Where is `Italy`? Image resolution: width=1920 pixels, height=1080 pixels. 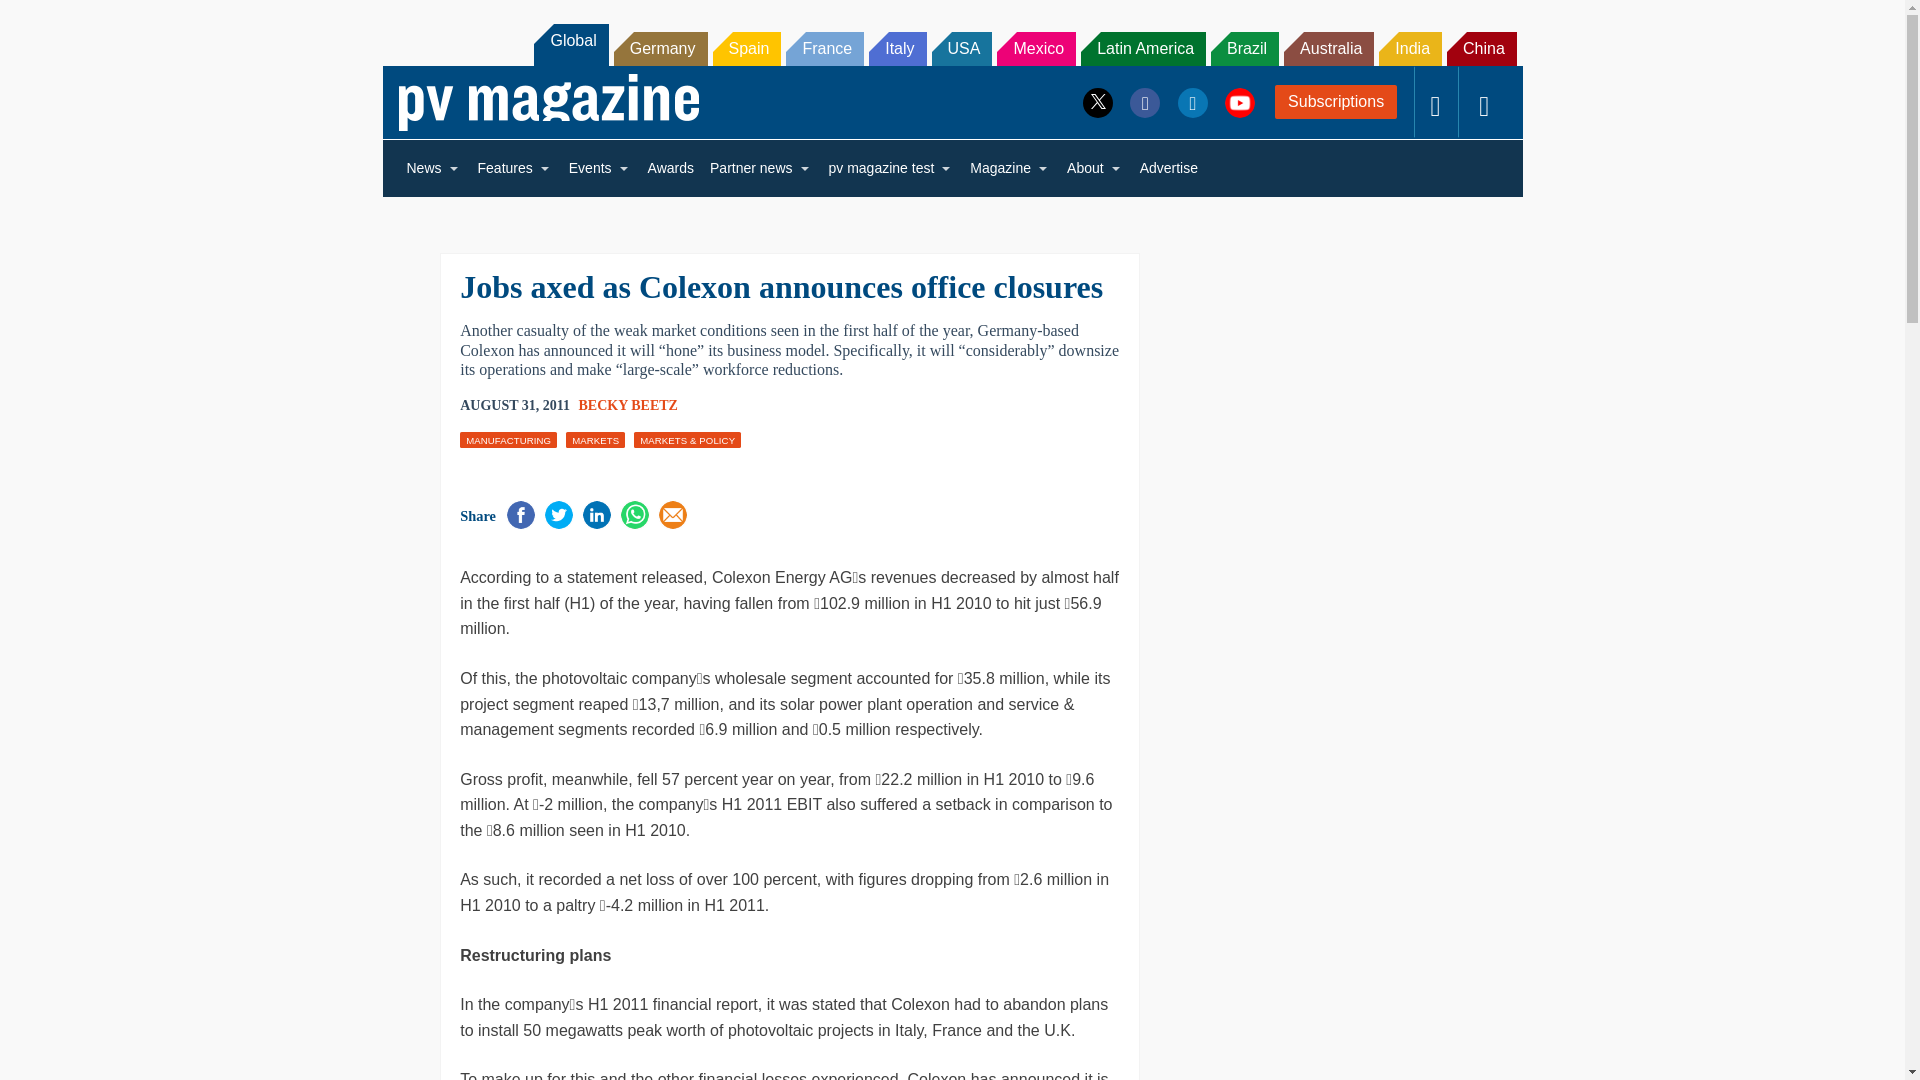 Italy is located at coordinates (897, 48).